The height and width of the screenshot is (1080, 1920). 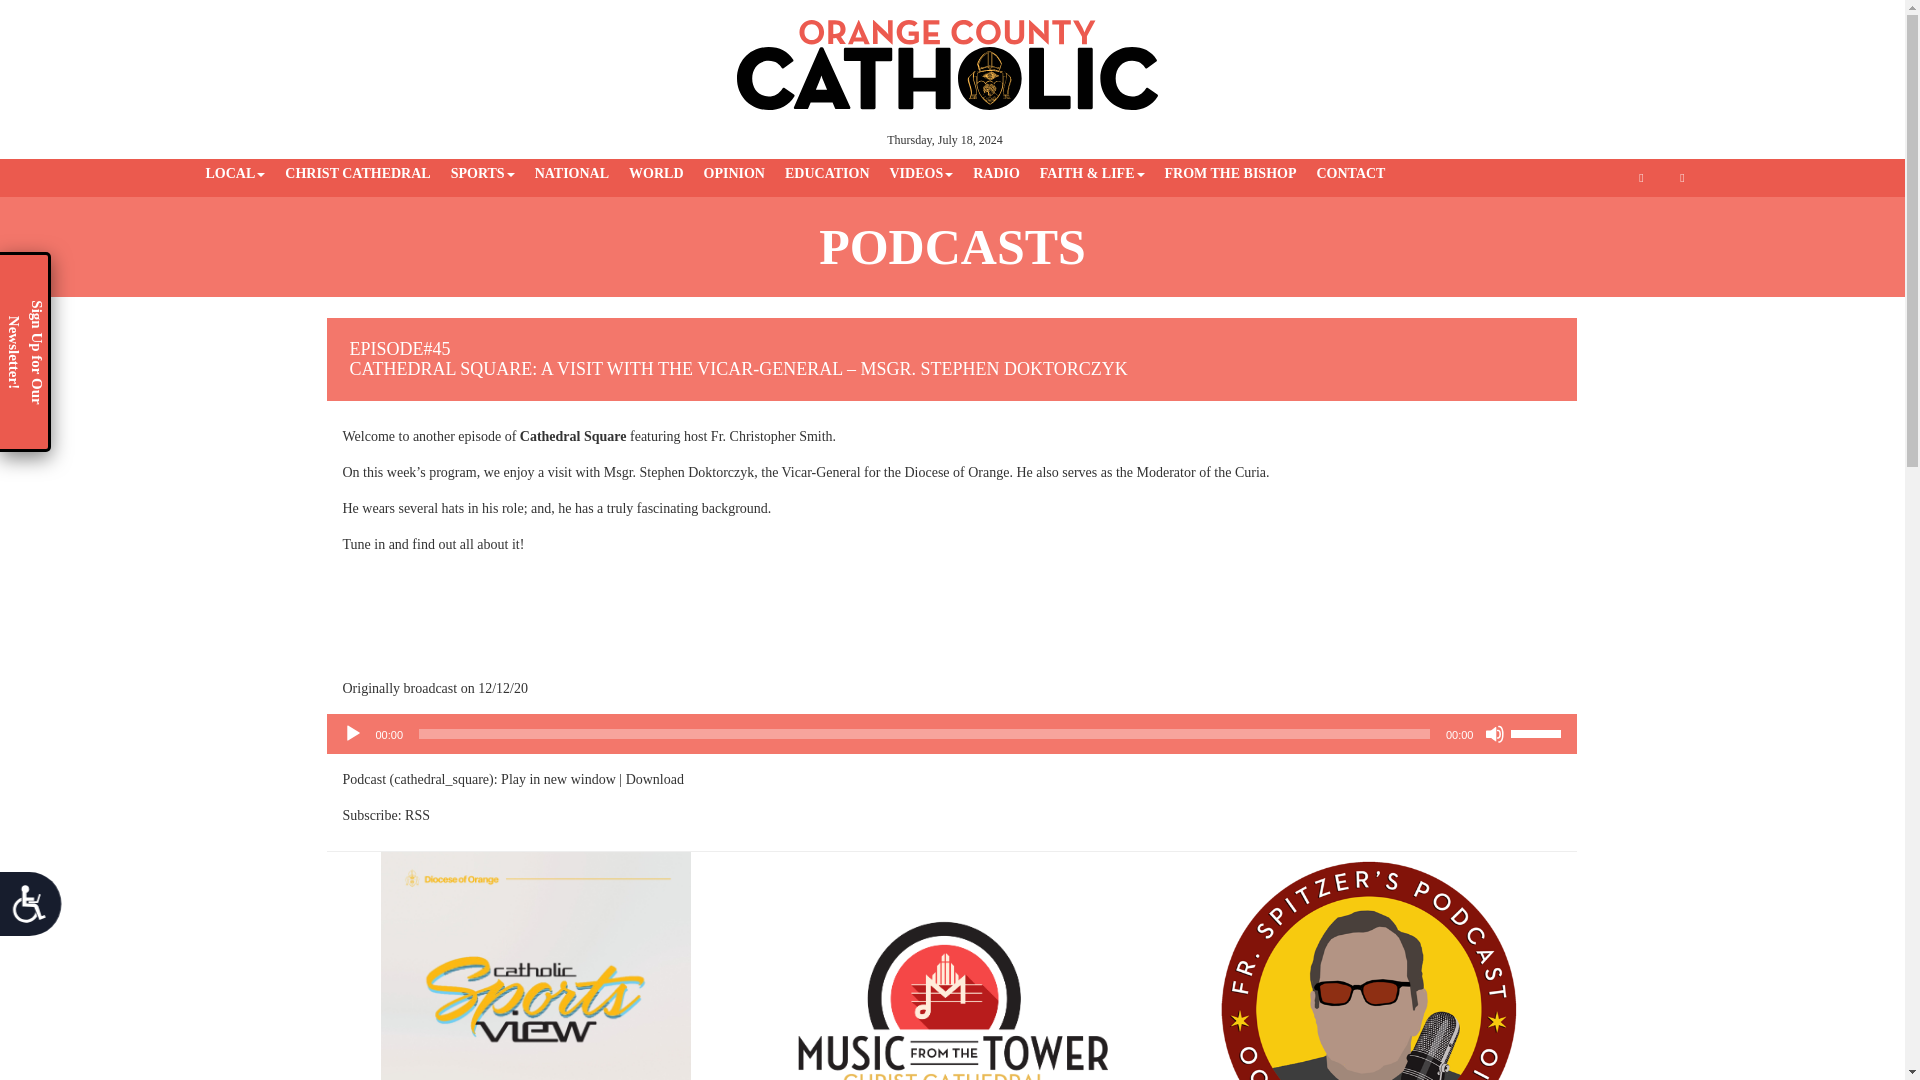 What do you see at coordinates (827, 174) in the screenshot?
I see `EDUCATION` at bounding box center [827, 174].